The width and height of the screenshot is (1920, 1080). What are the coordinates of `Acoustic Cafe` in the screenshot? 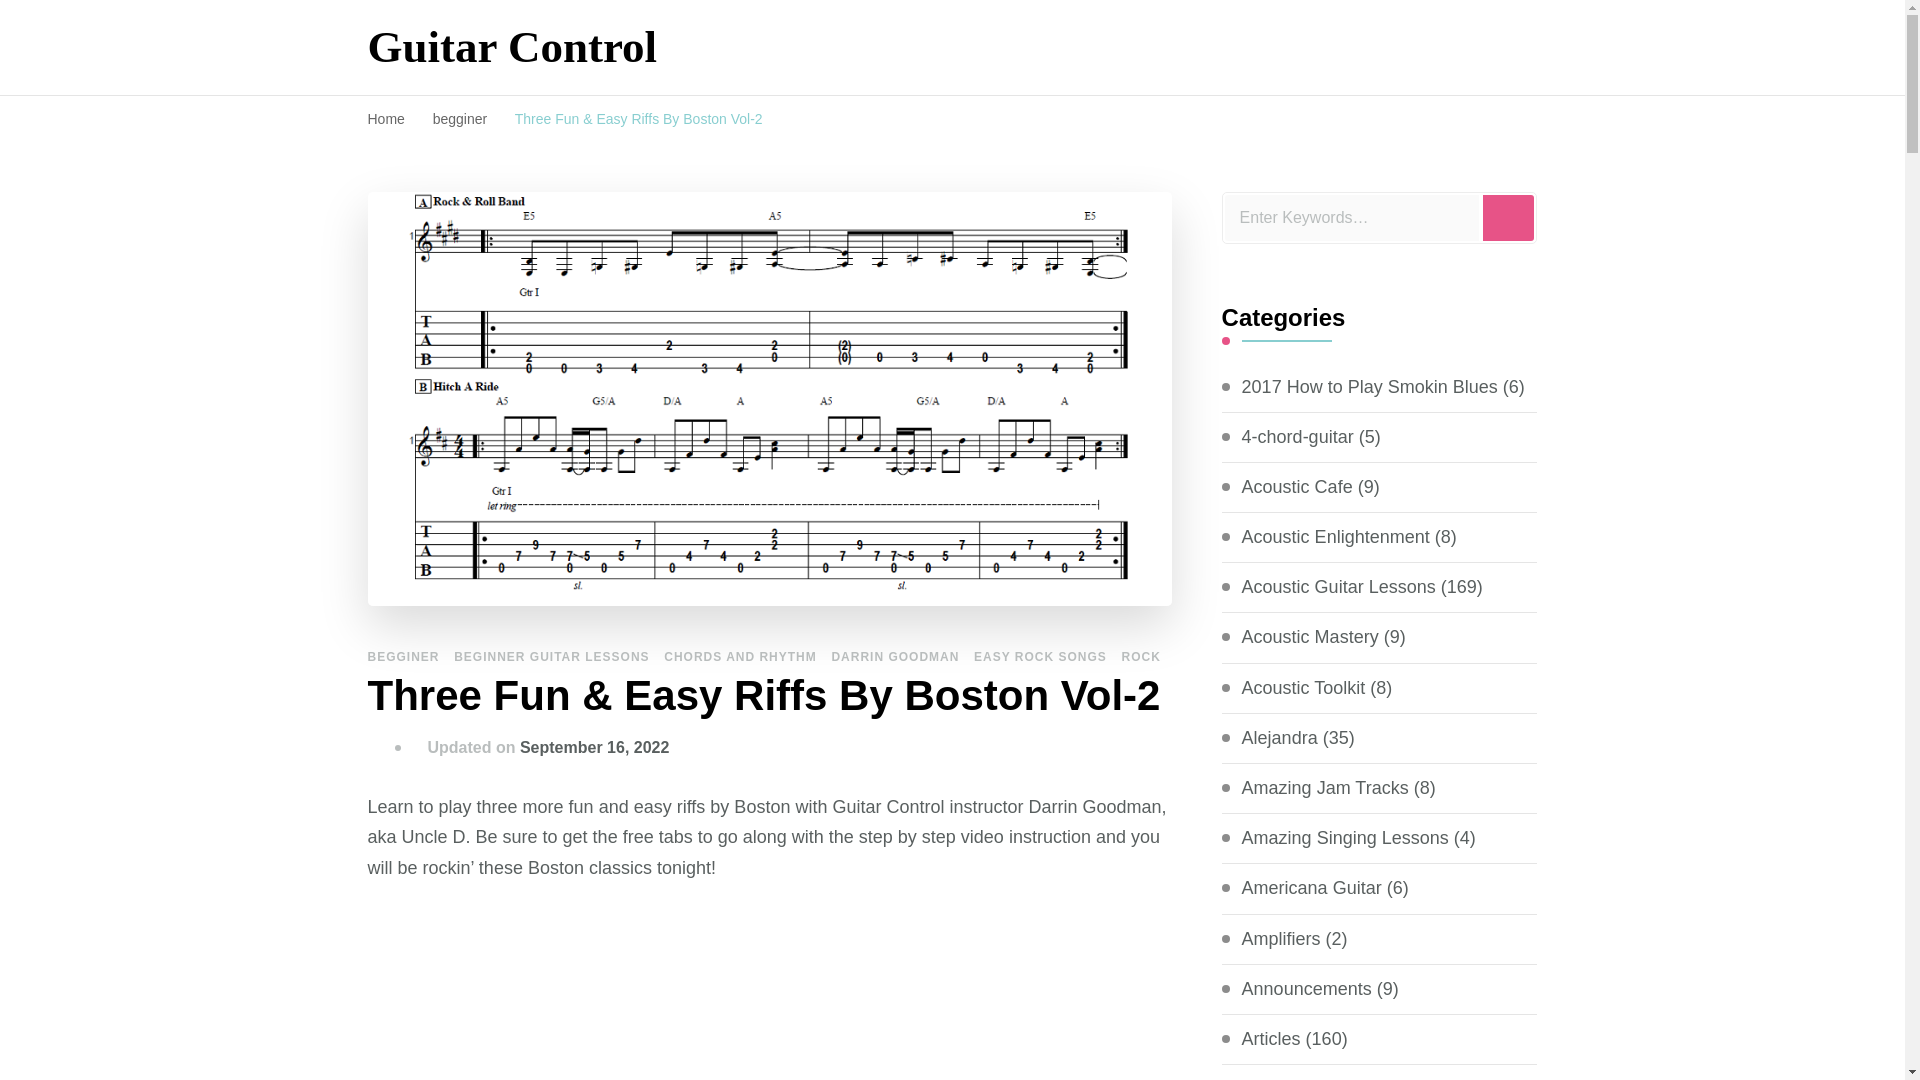 It's located at (1298, 488).